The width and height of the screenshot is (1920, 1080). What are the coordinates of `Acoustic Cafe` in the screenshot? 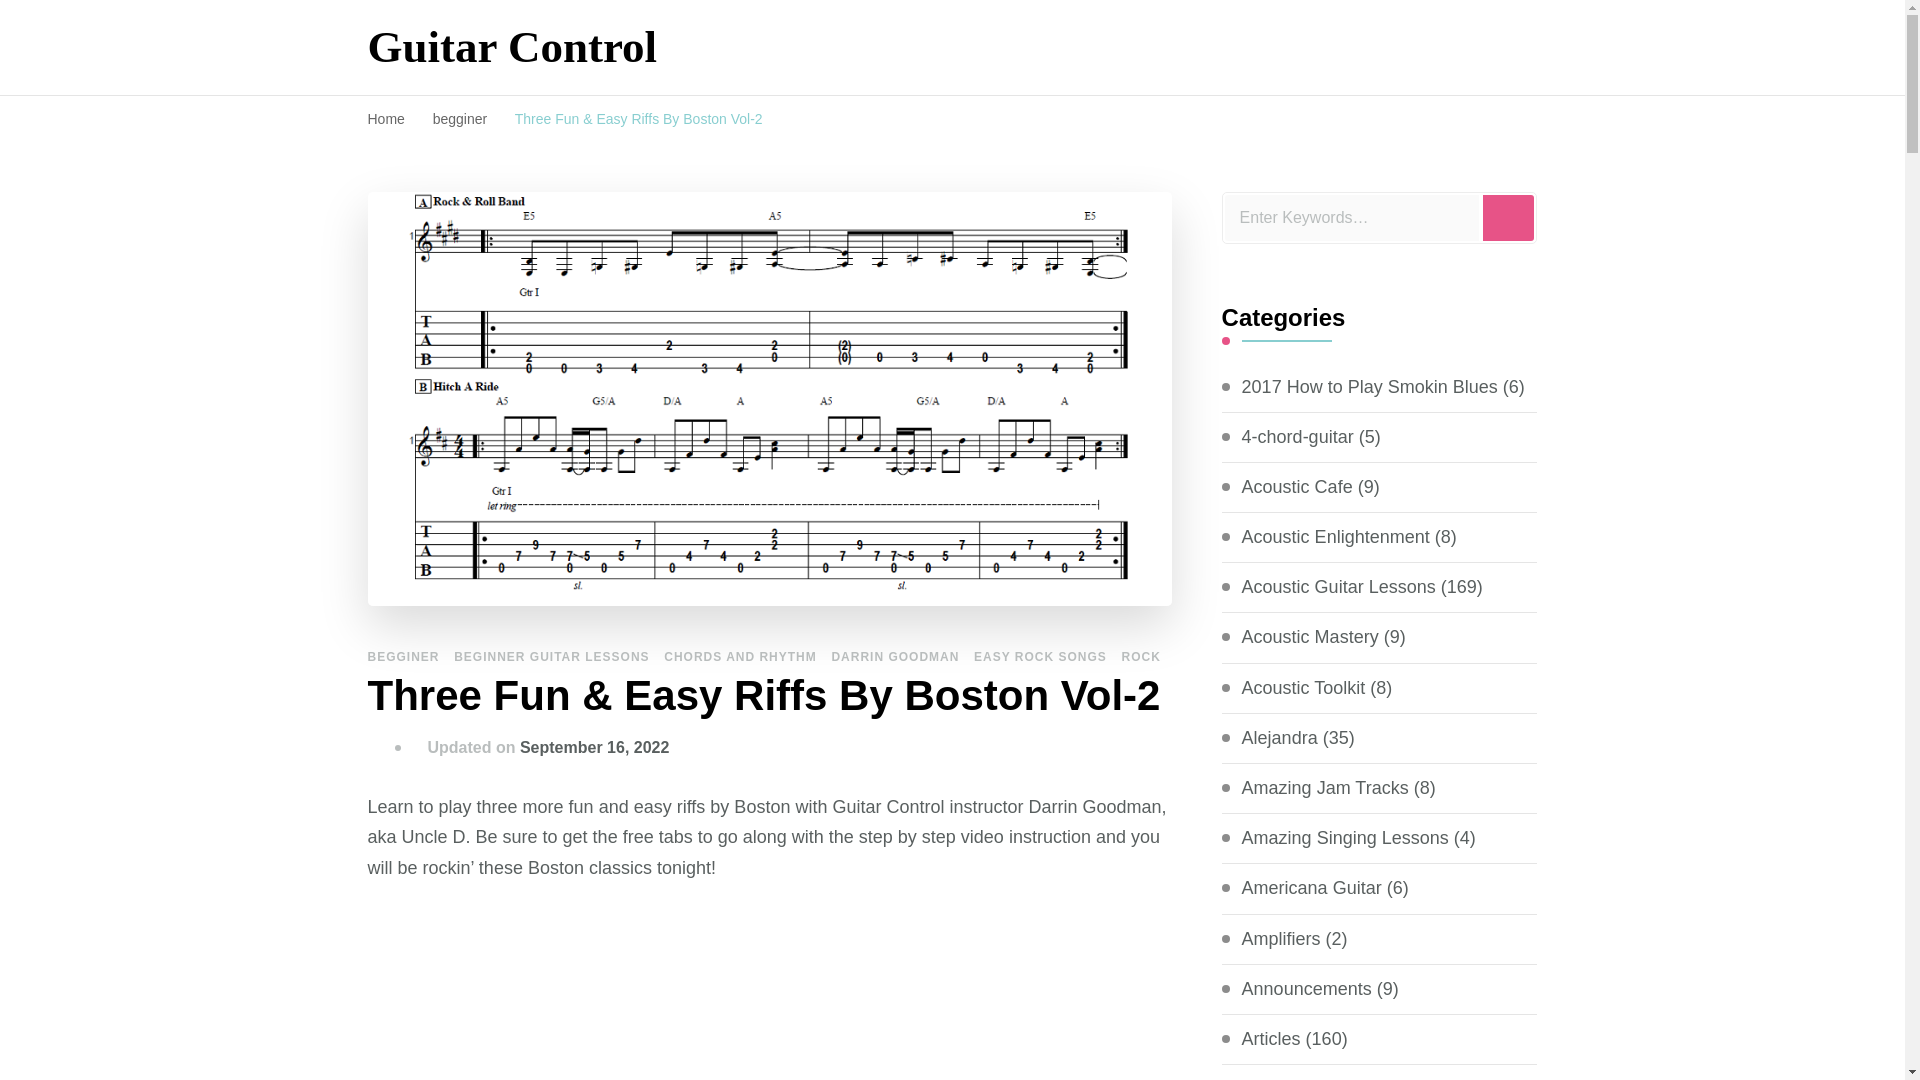 It's located at (1298, 488).